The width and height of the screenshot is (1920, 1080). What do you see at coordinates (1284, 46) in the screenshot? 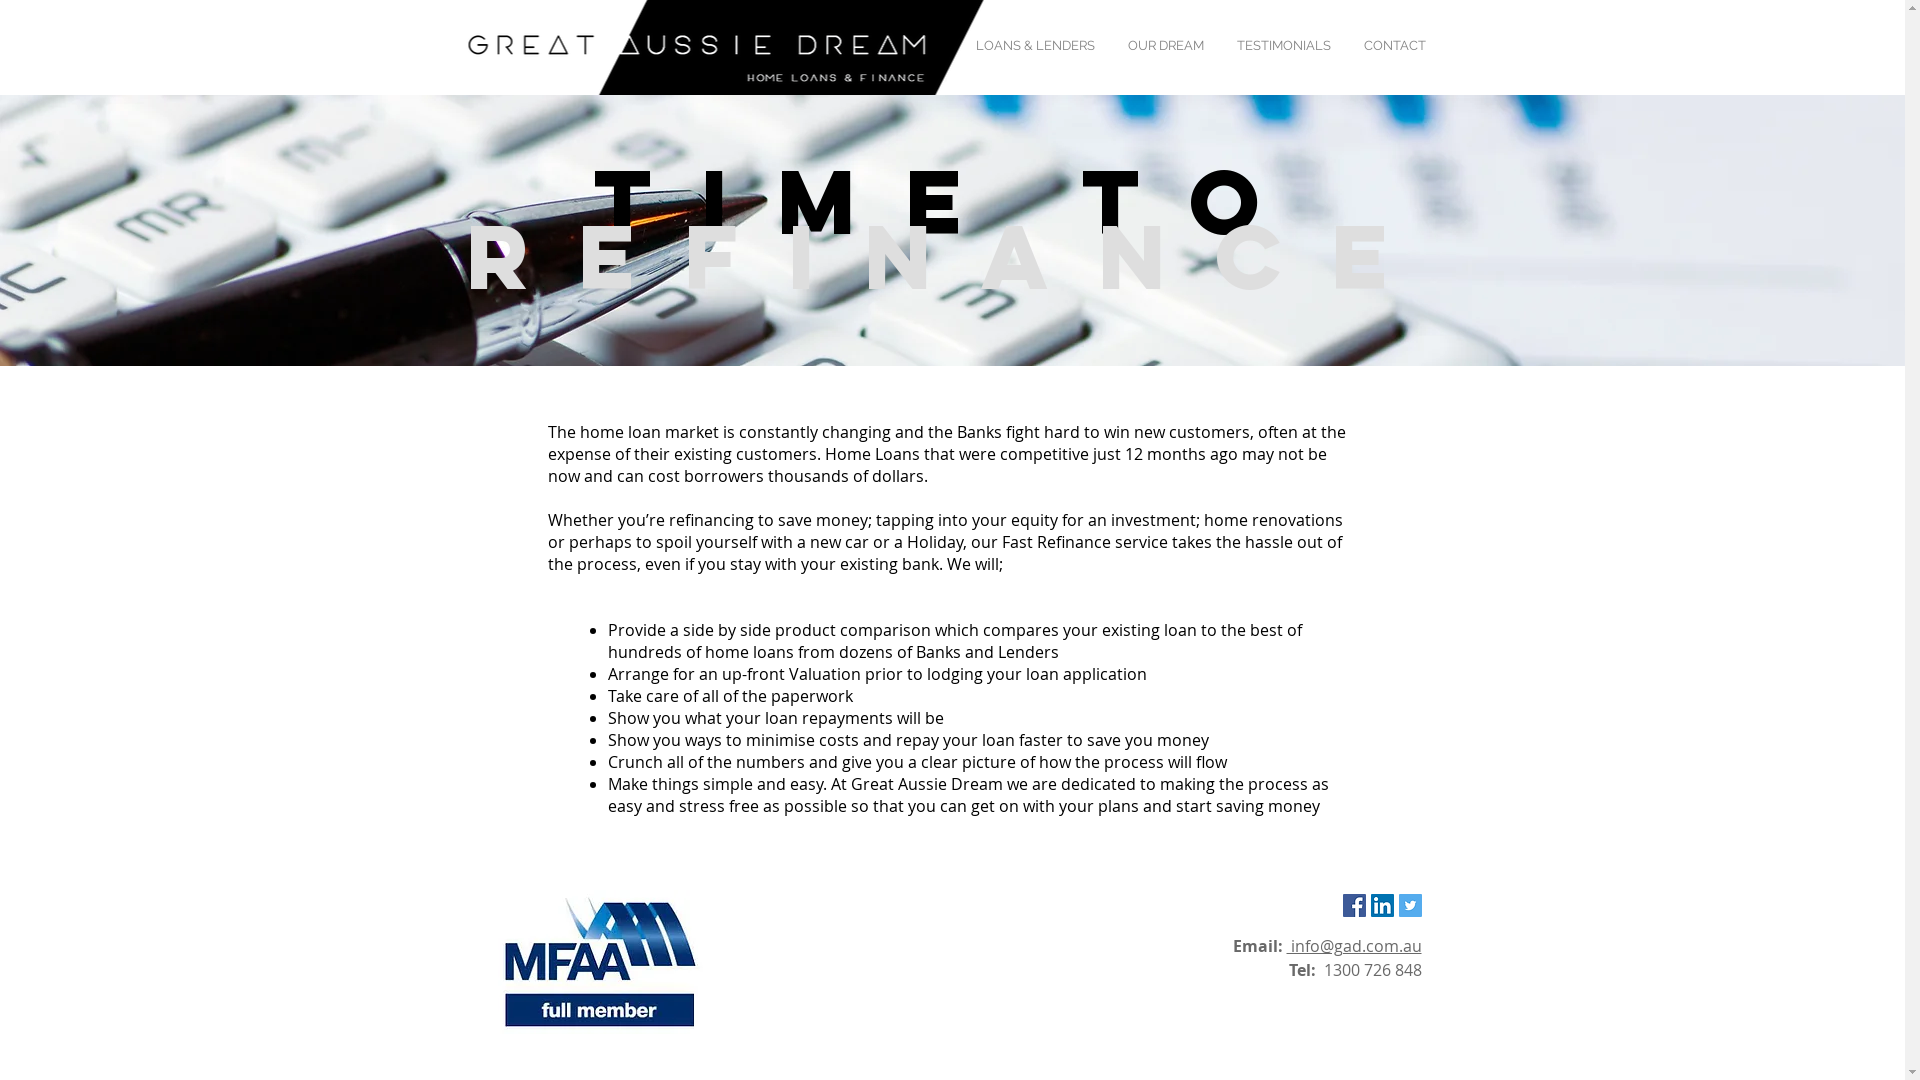
I see `TESTIMONIALS` at bounding box center [1284, 46].